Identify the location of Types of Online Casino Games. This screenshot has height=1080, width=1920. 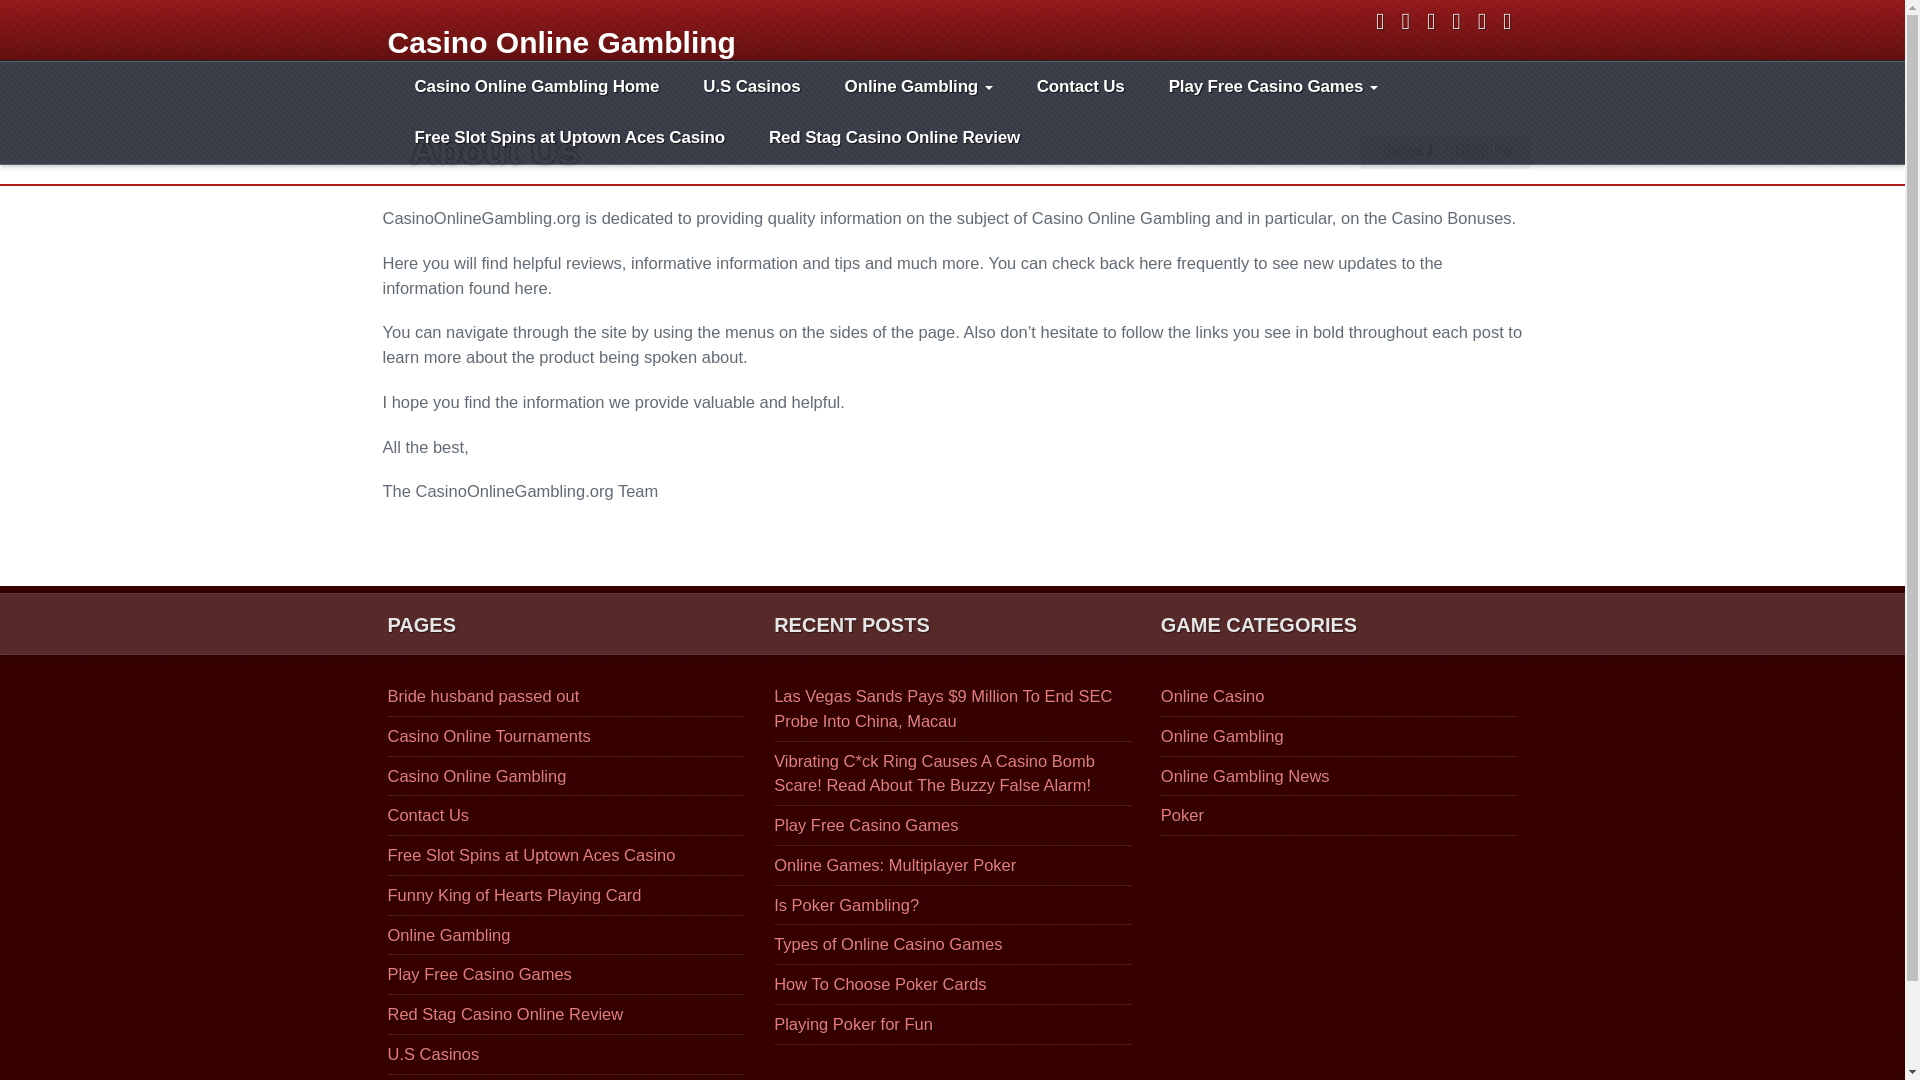
(888, 944).